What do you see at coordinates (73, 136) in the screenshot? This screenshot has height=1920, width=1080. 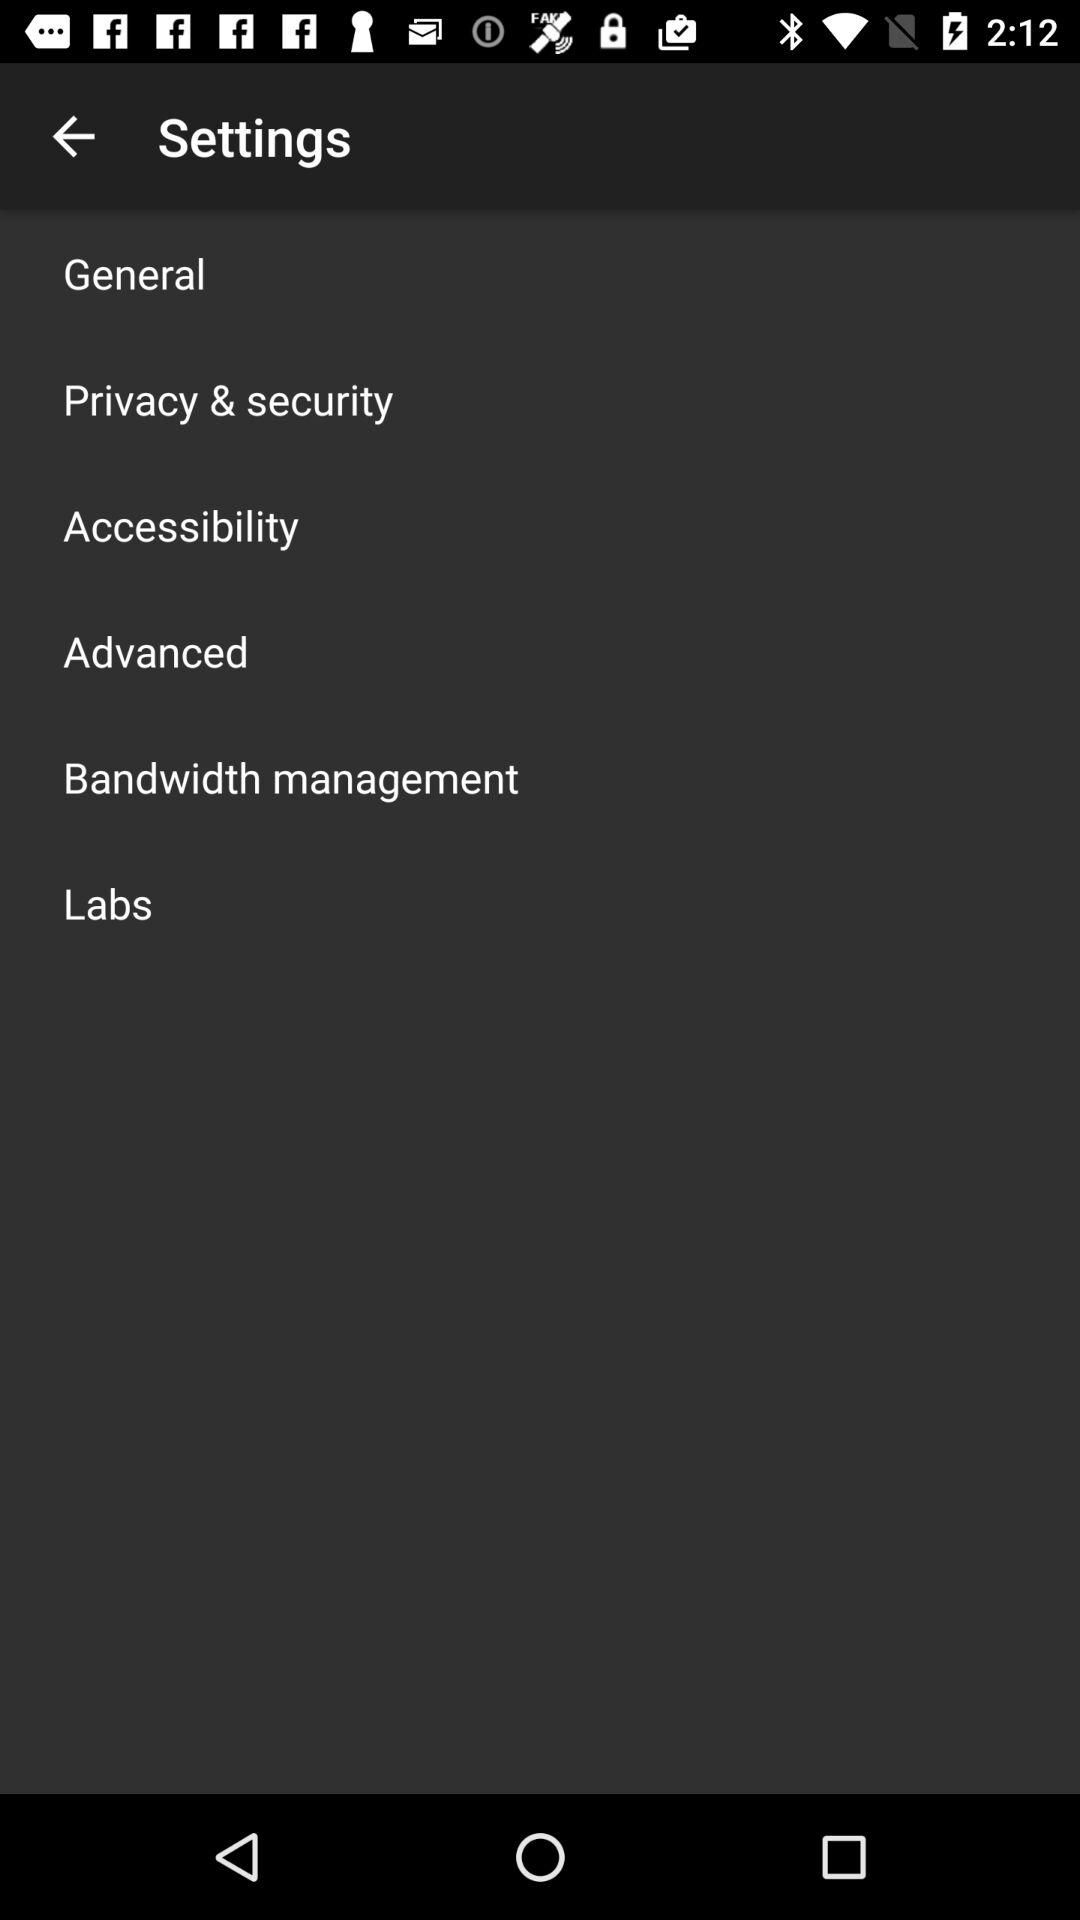 I see `select icon above general app` at bounding box center [73, 136].